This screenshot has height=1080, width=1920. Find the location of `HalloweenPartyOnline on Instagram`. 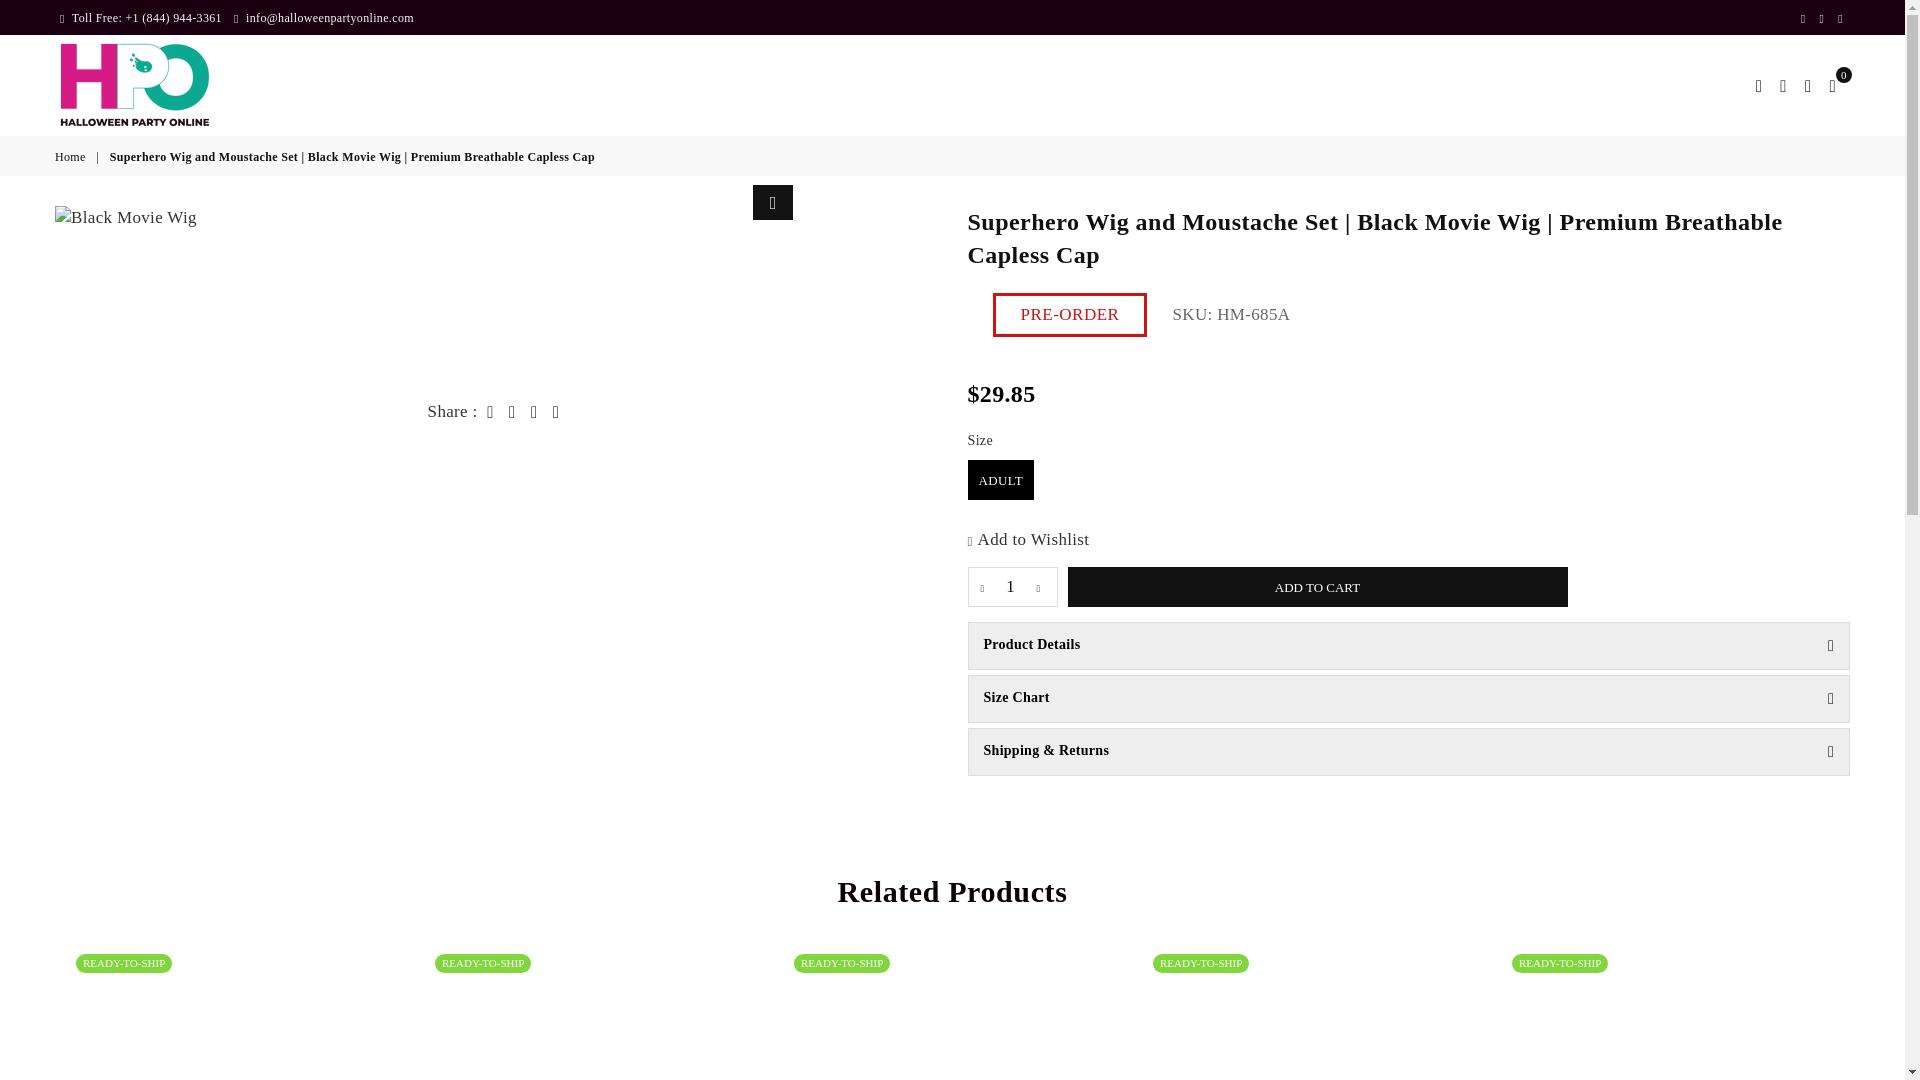

HalloweenPartyOnline on Instagram is located at coordinates (1840, 18).